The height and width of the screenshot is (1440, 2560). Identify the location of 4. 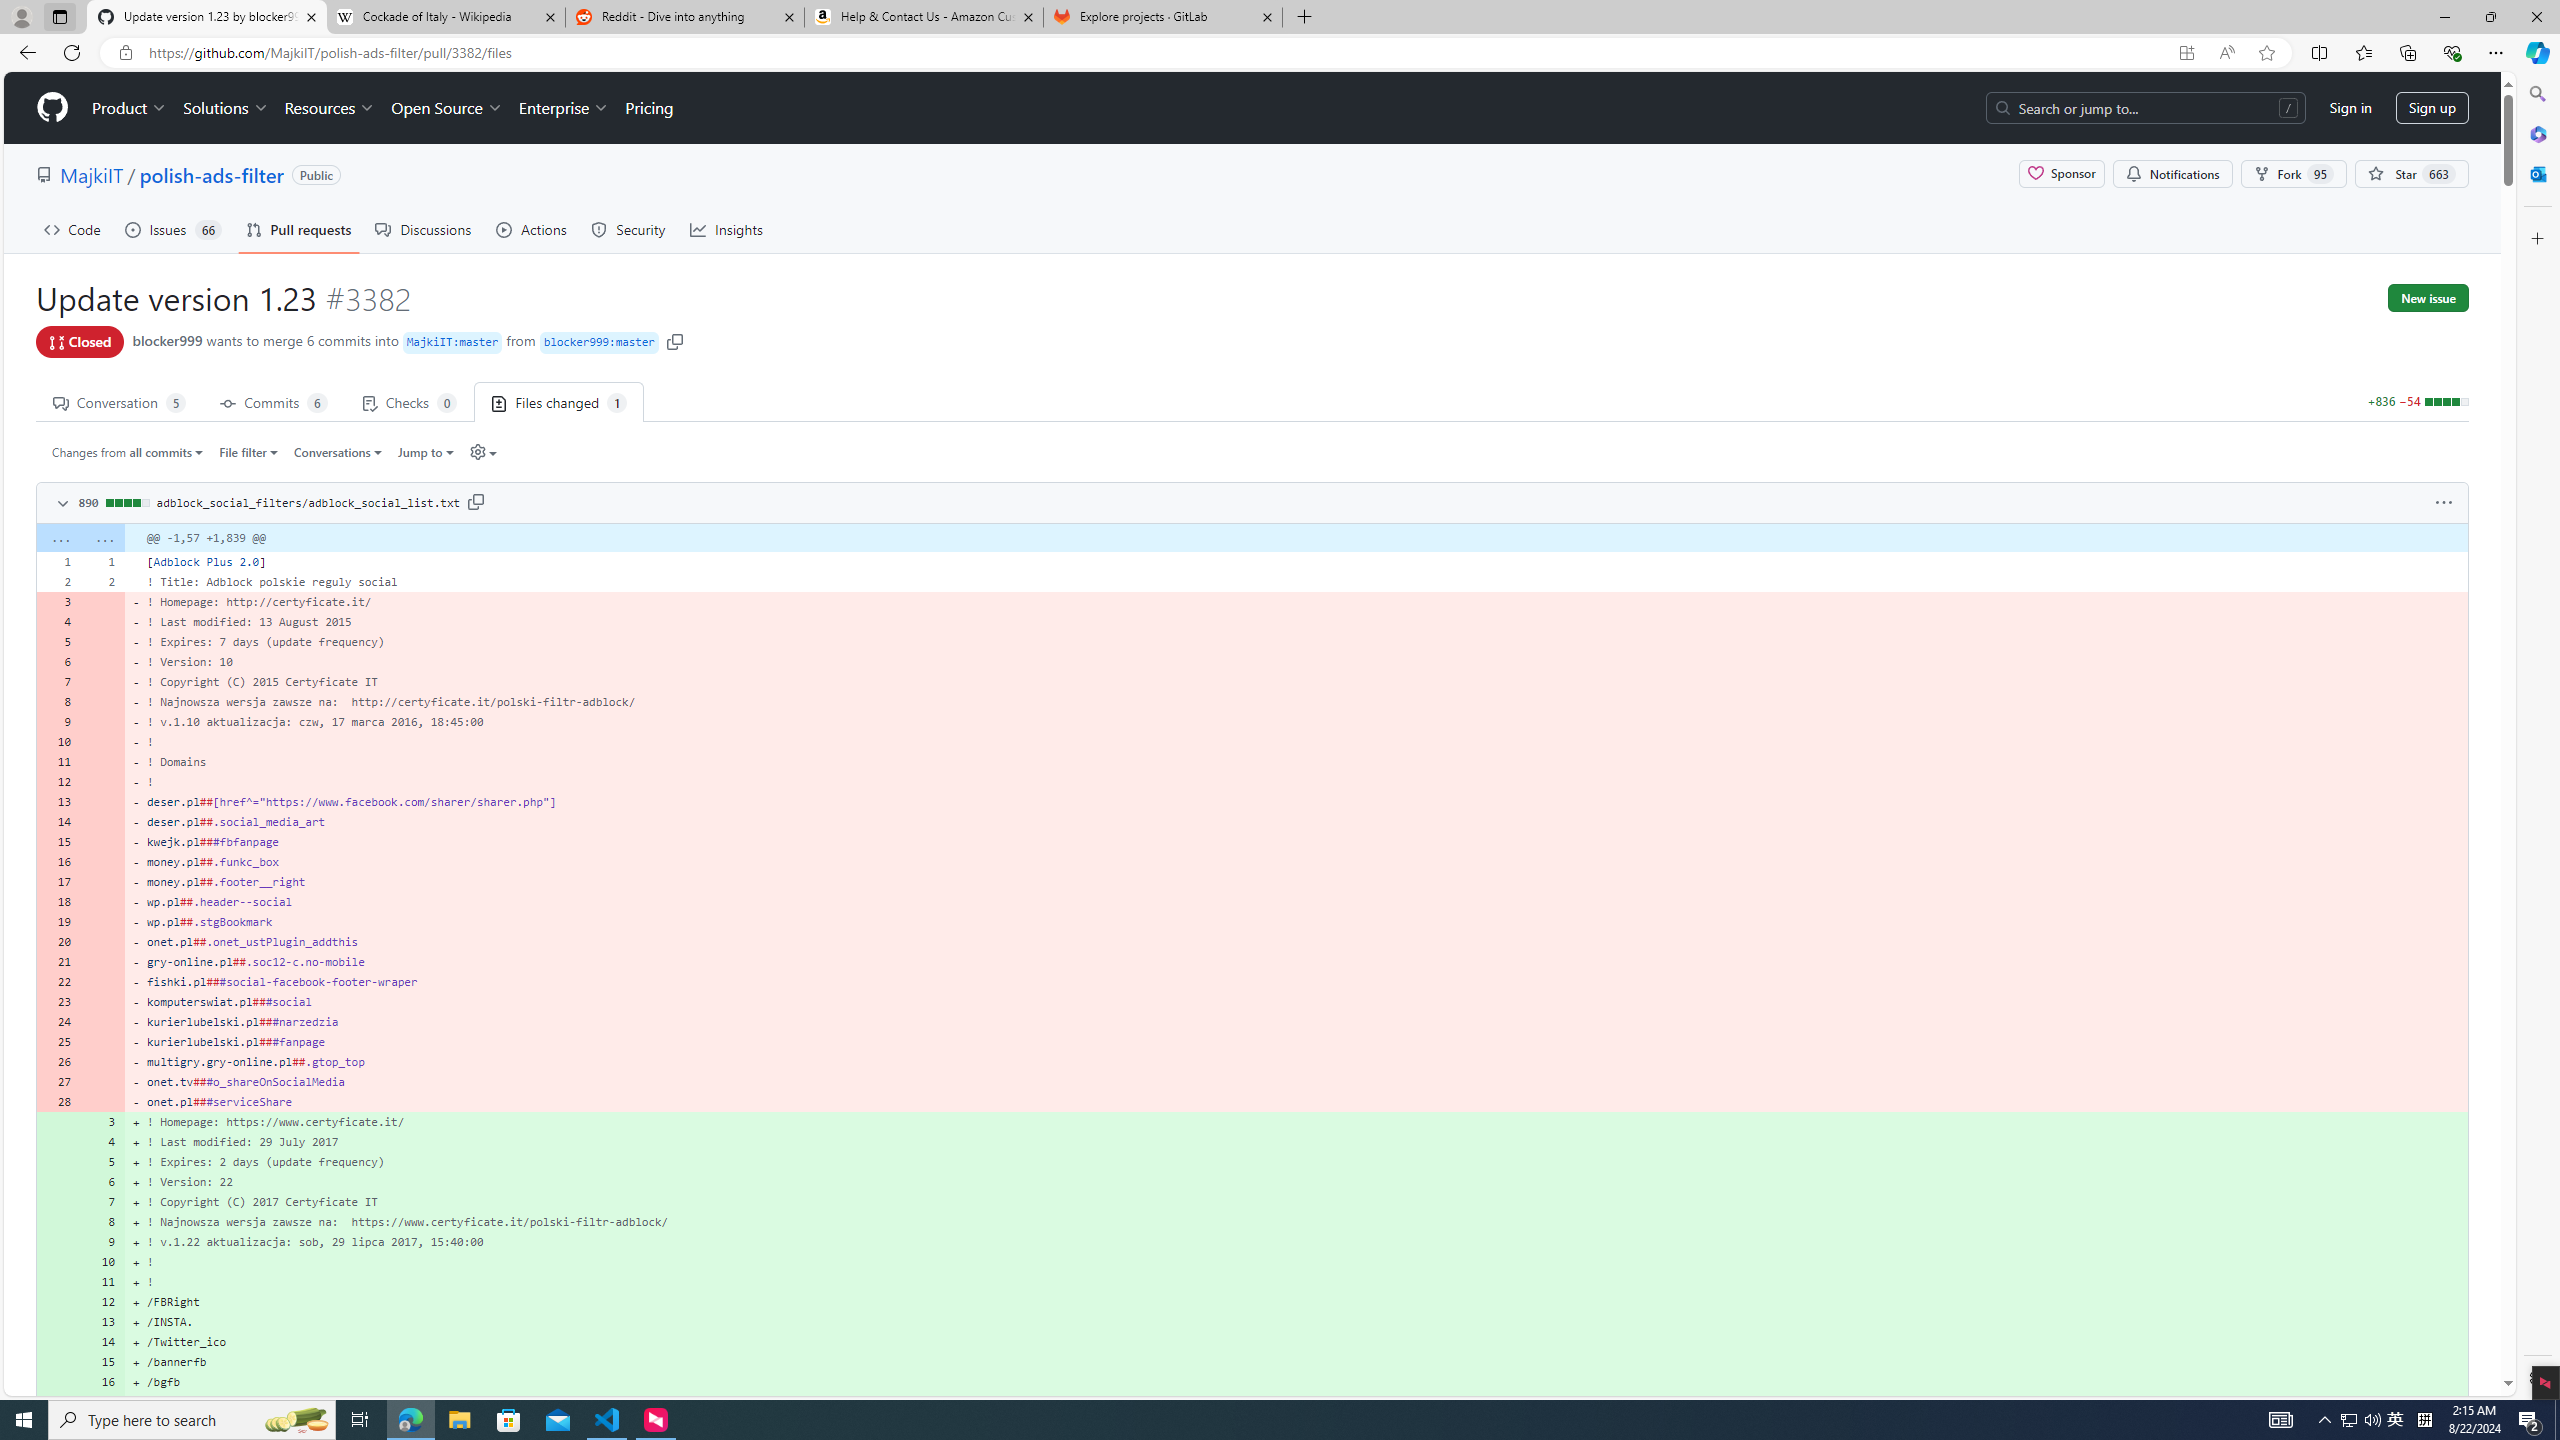
(103, 1142).